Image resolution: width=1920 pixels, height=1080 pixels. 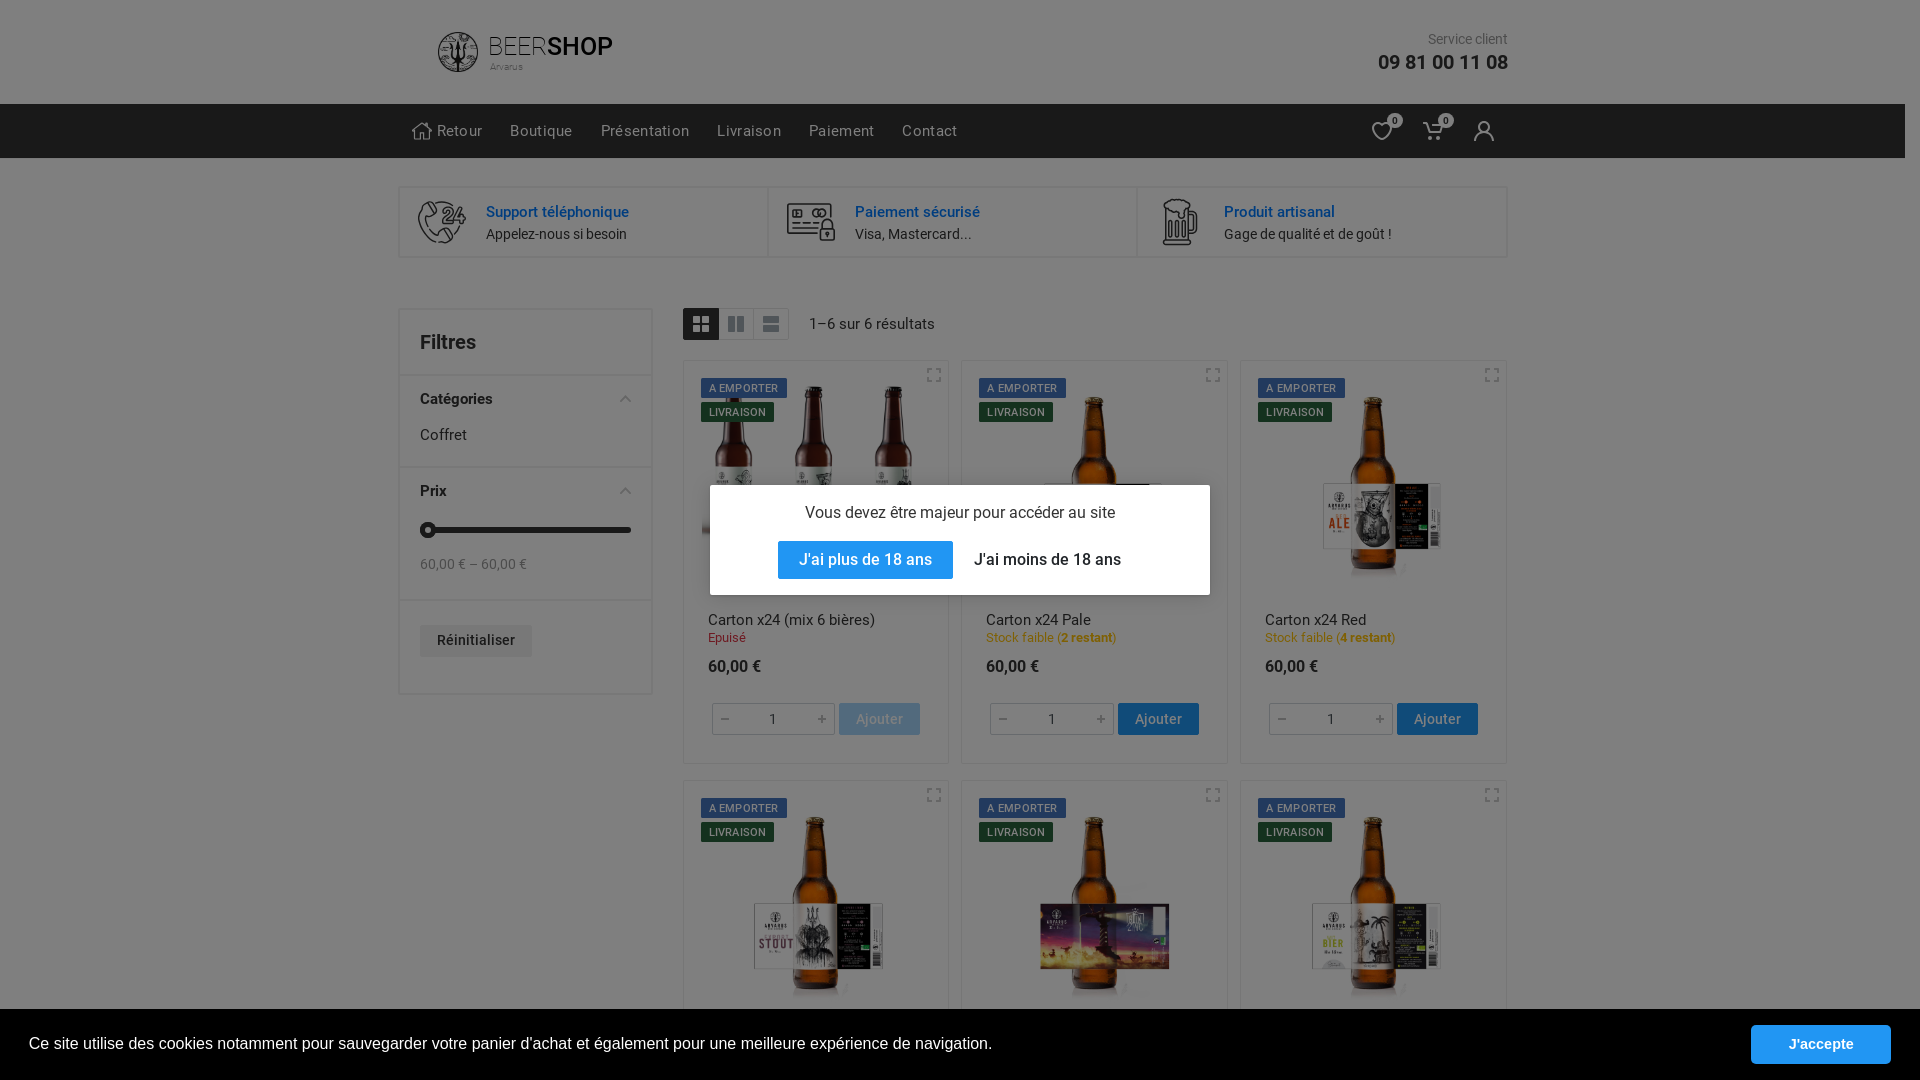 What do you see at coordinates (749, 131) in the screenshot?
I see `Livraison` at bounding box center [749, 131].